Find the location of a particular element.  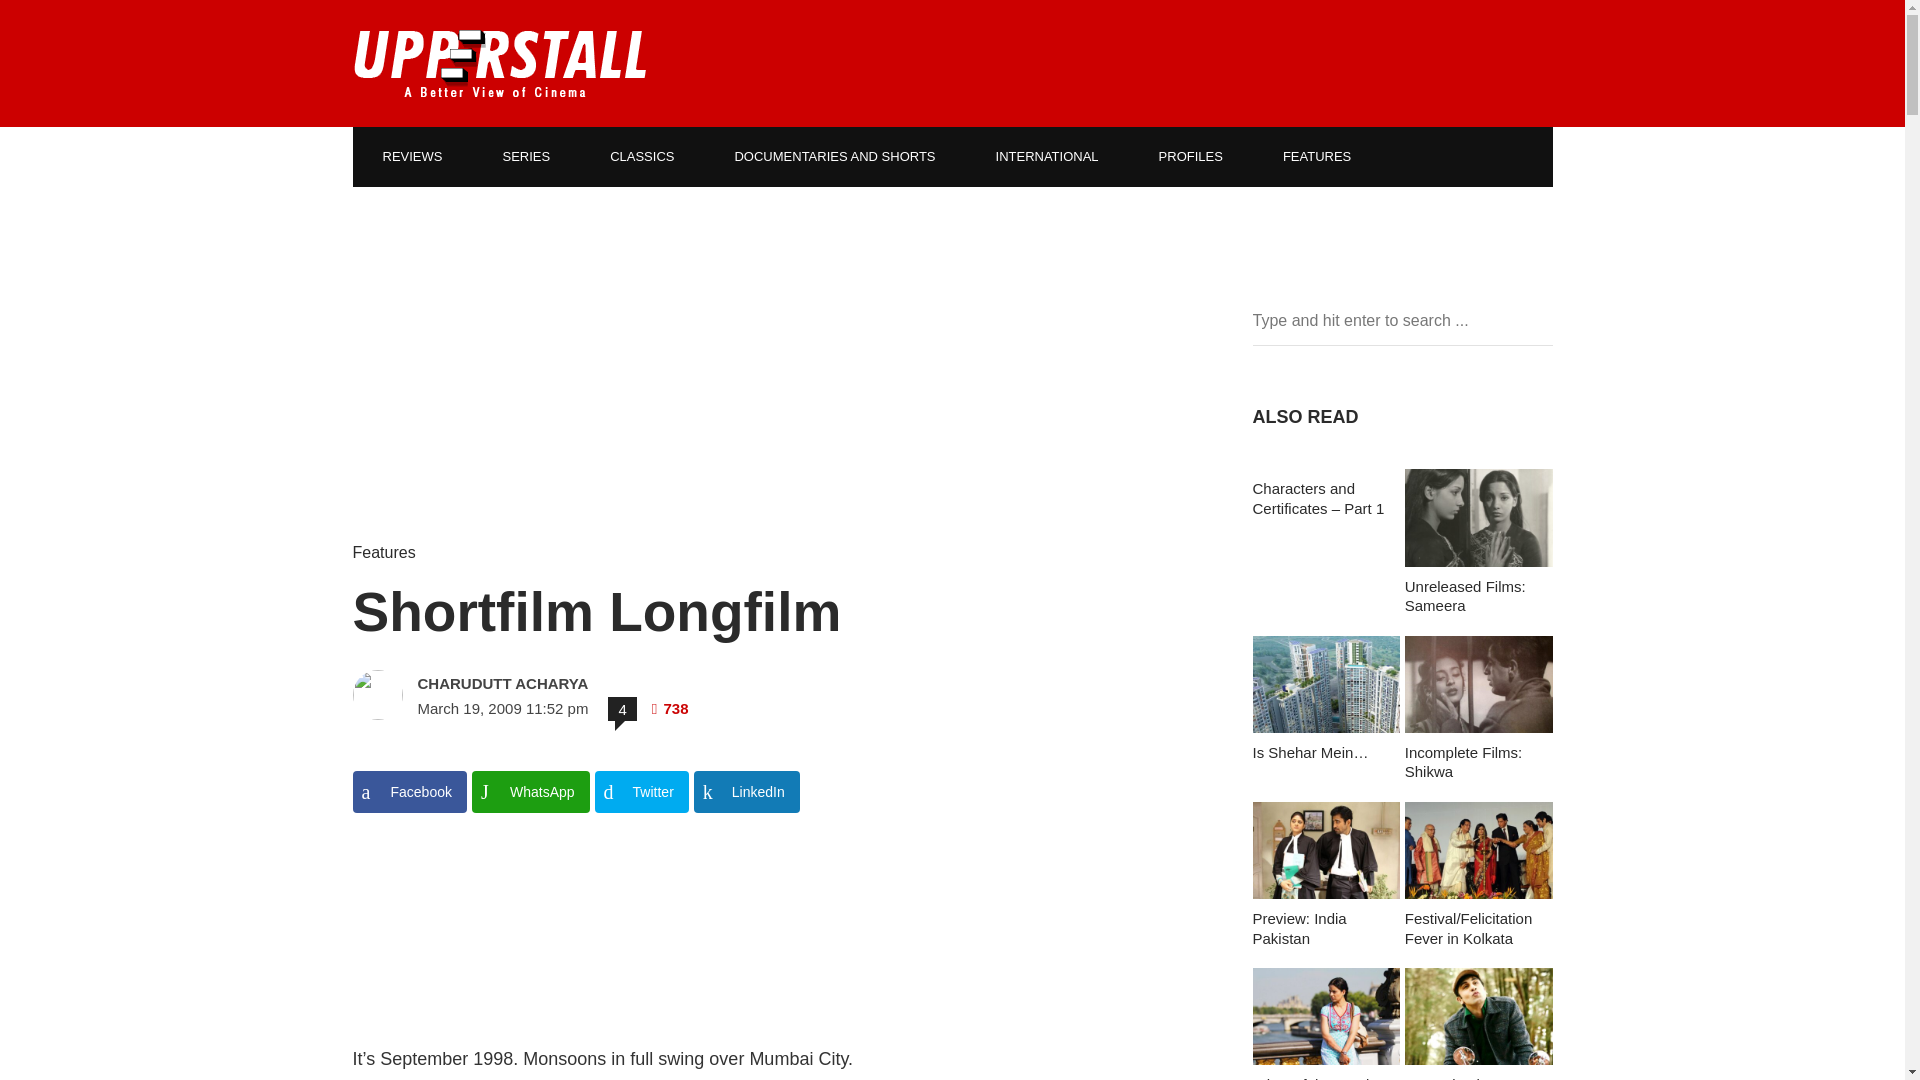

SERIES is located at coordinates (526, 156).